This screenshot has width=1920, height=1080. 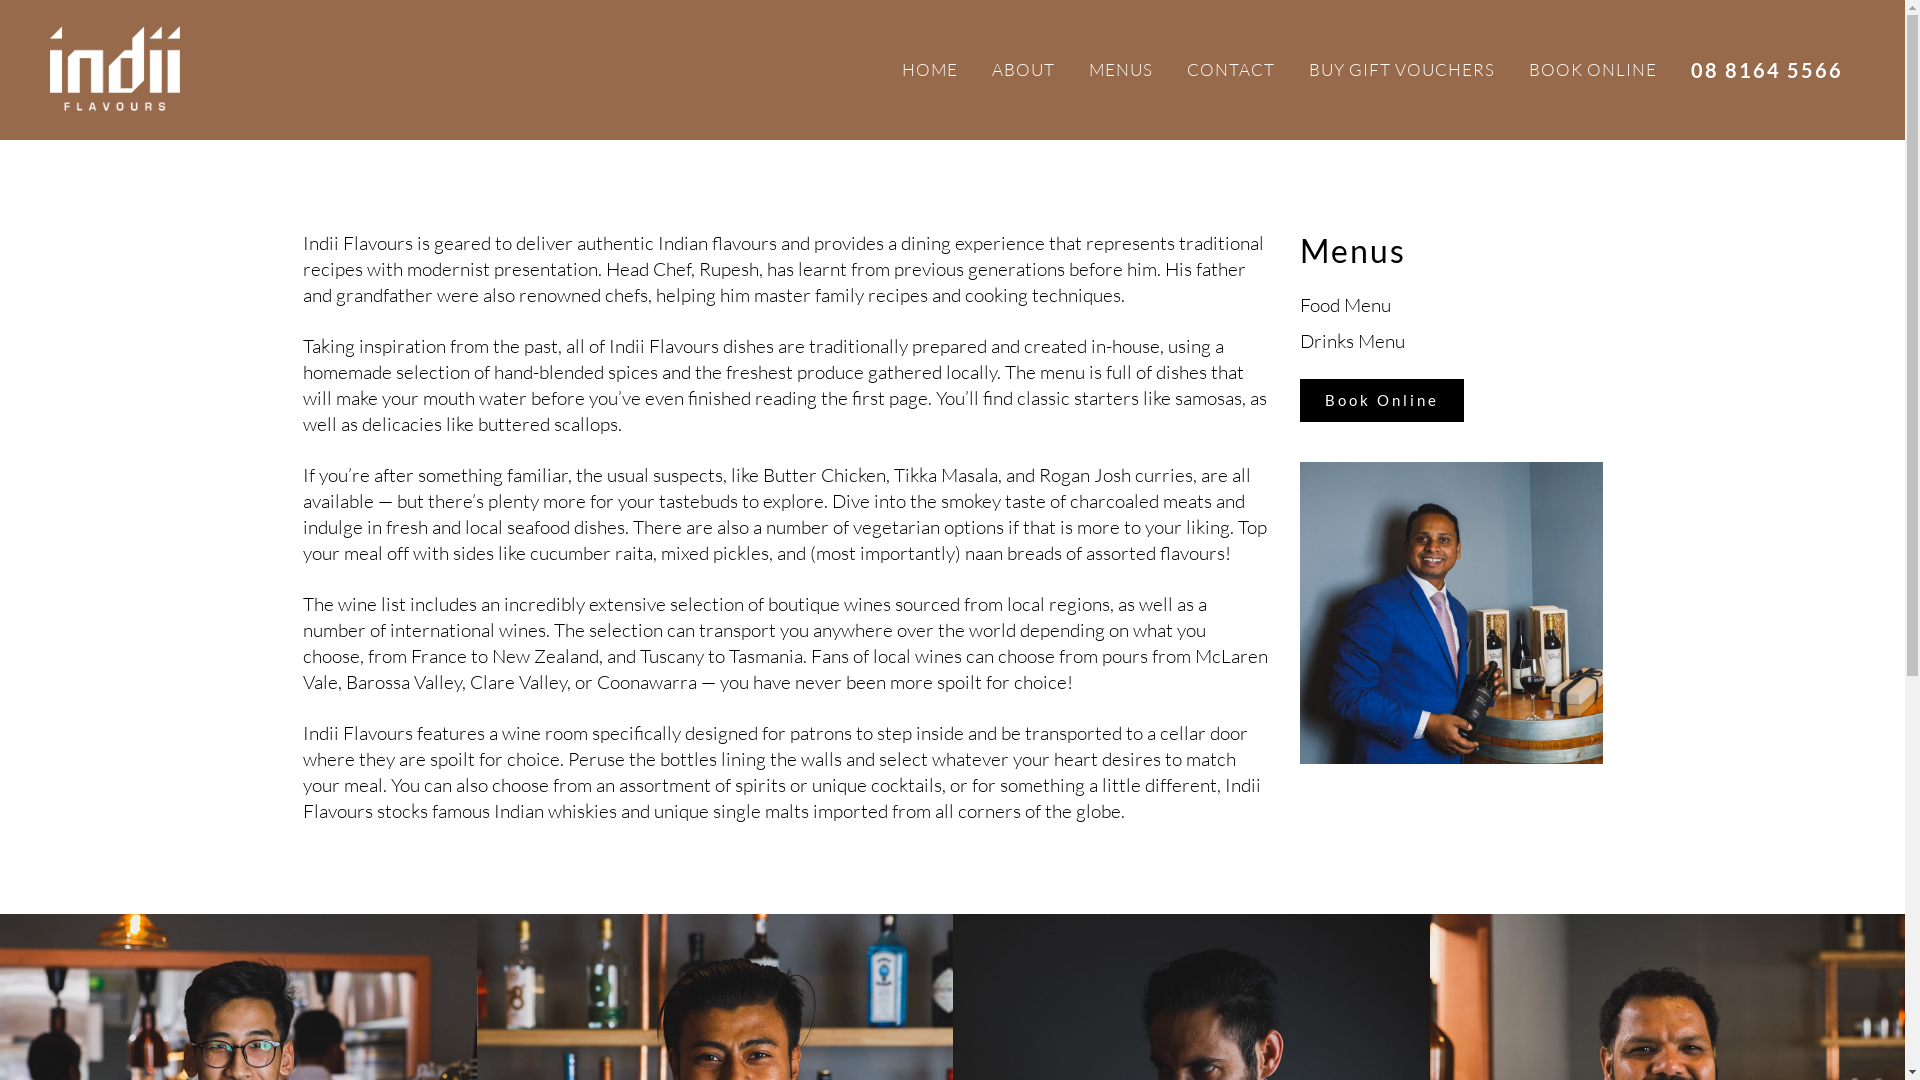 What do you see at coordinates (1024, 70) in the screenshot?
I see `ABOUT` at bounding box center [1024, 70].